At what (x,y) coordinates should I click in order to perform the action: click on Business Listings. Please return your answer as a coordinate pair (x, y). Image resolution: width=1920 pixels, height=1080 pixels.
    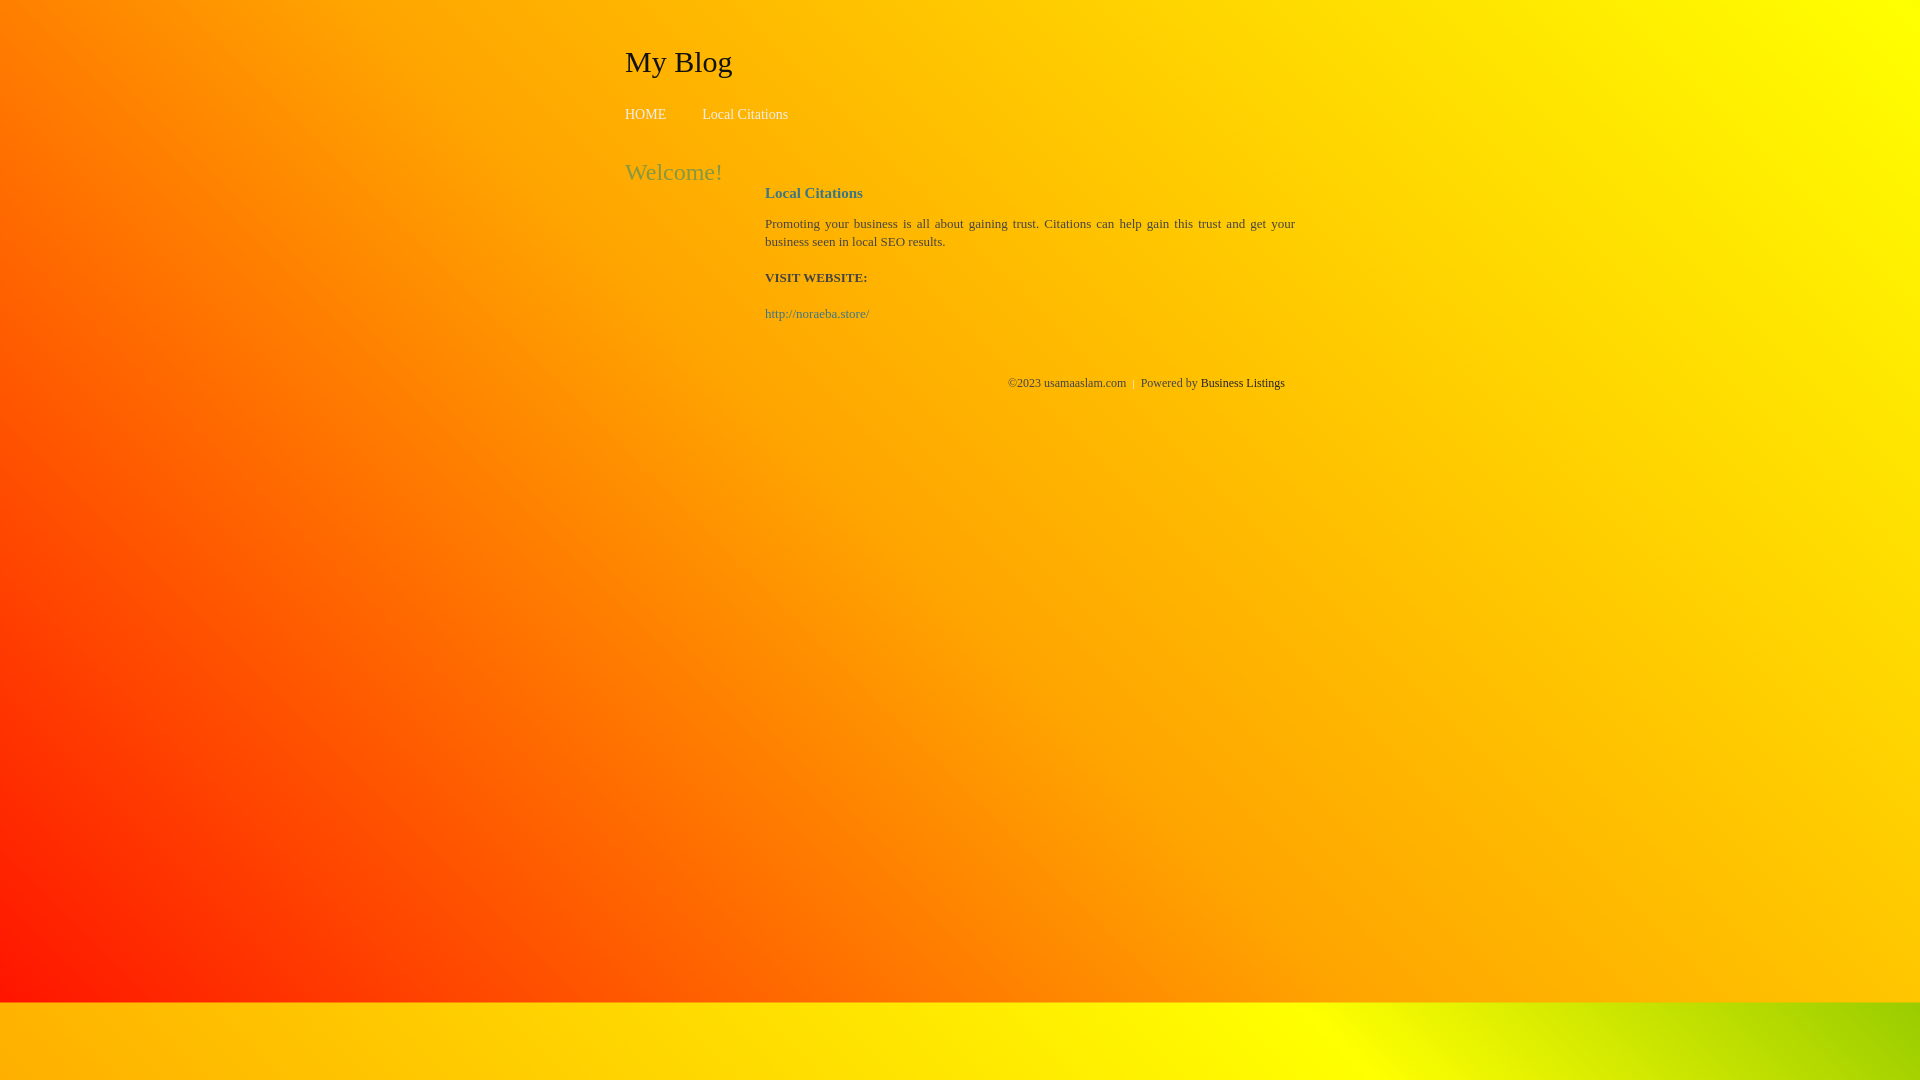
    Looking at the image, I should click on (1243, 383).